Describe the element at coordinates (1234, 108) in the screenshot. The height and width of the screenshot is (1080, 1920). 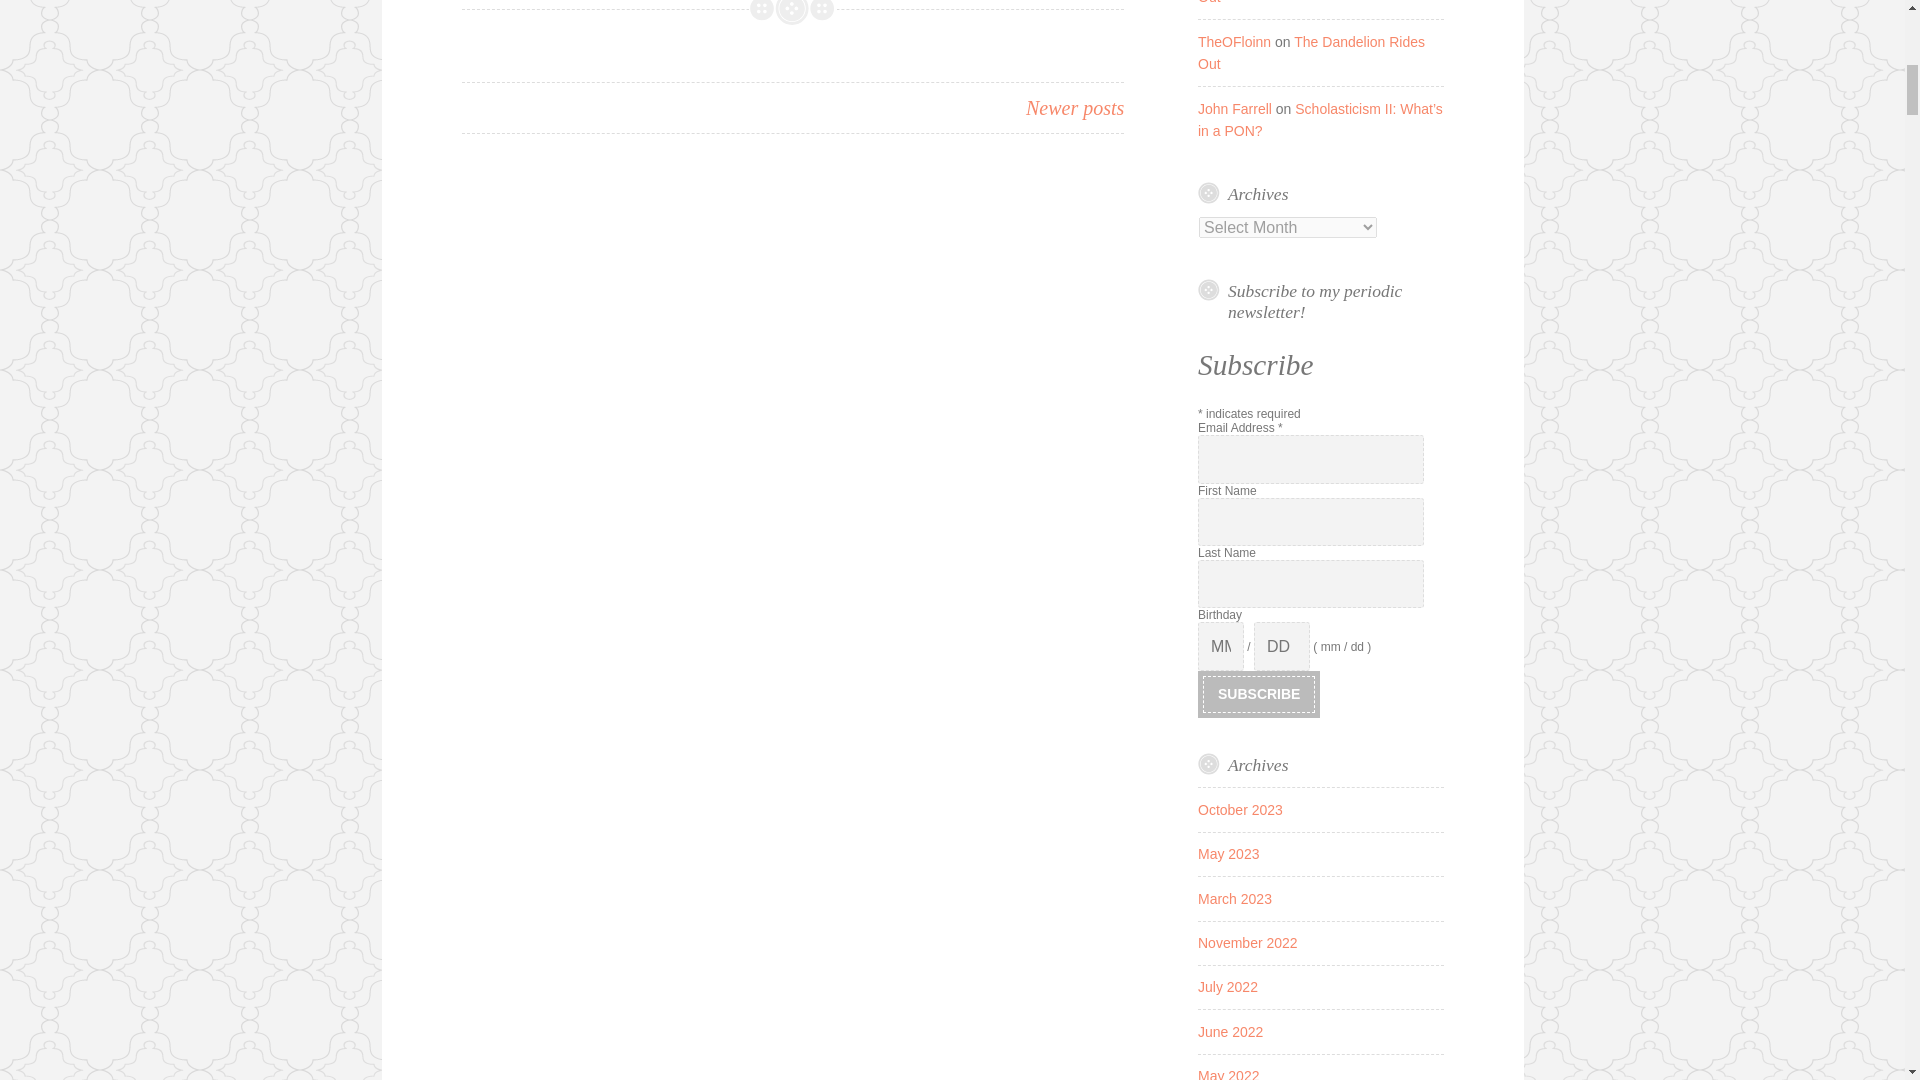
I see `John Farrell` at that location.